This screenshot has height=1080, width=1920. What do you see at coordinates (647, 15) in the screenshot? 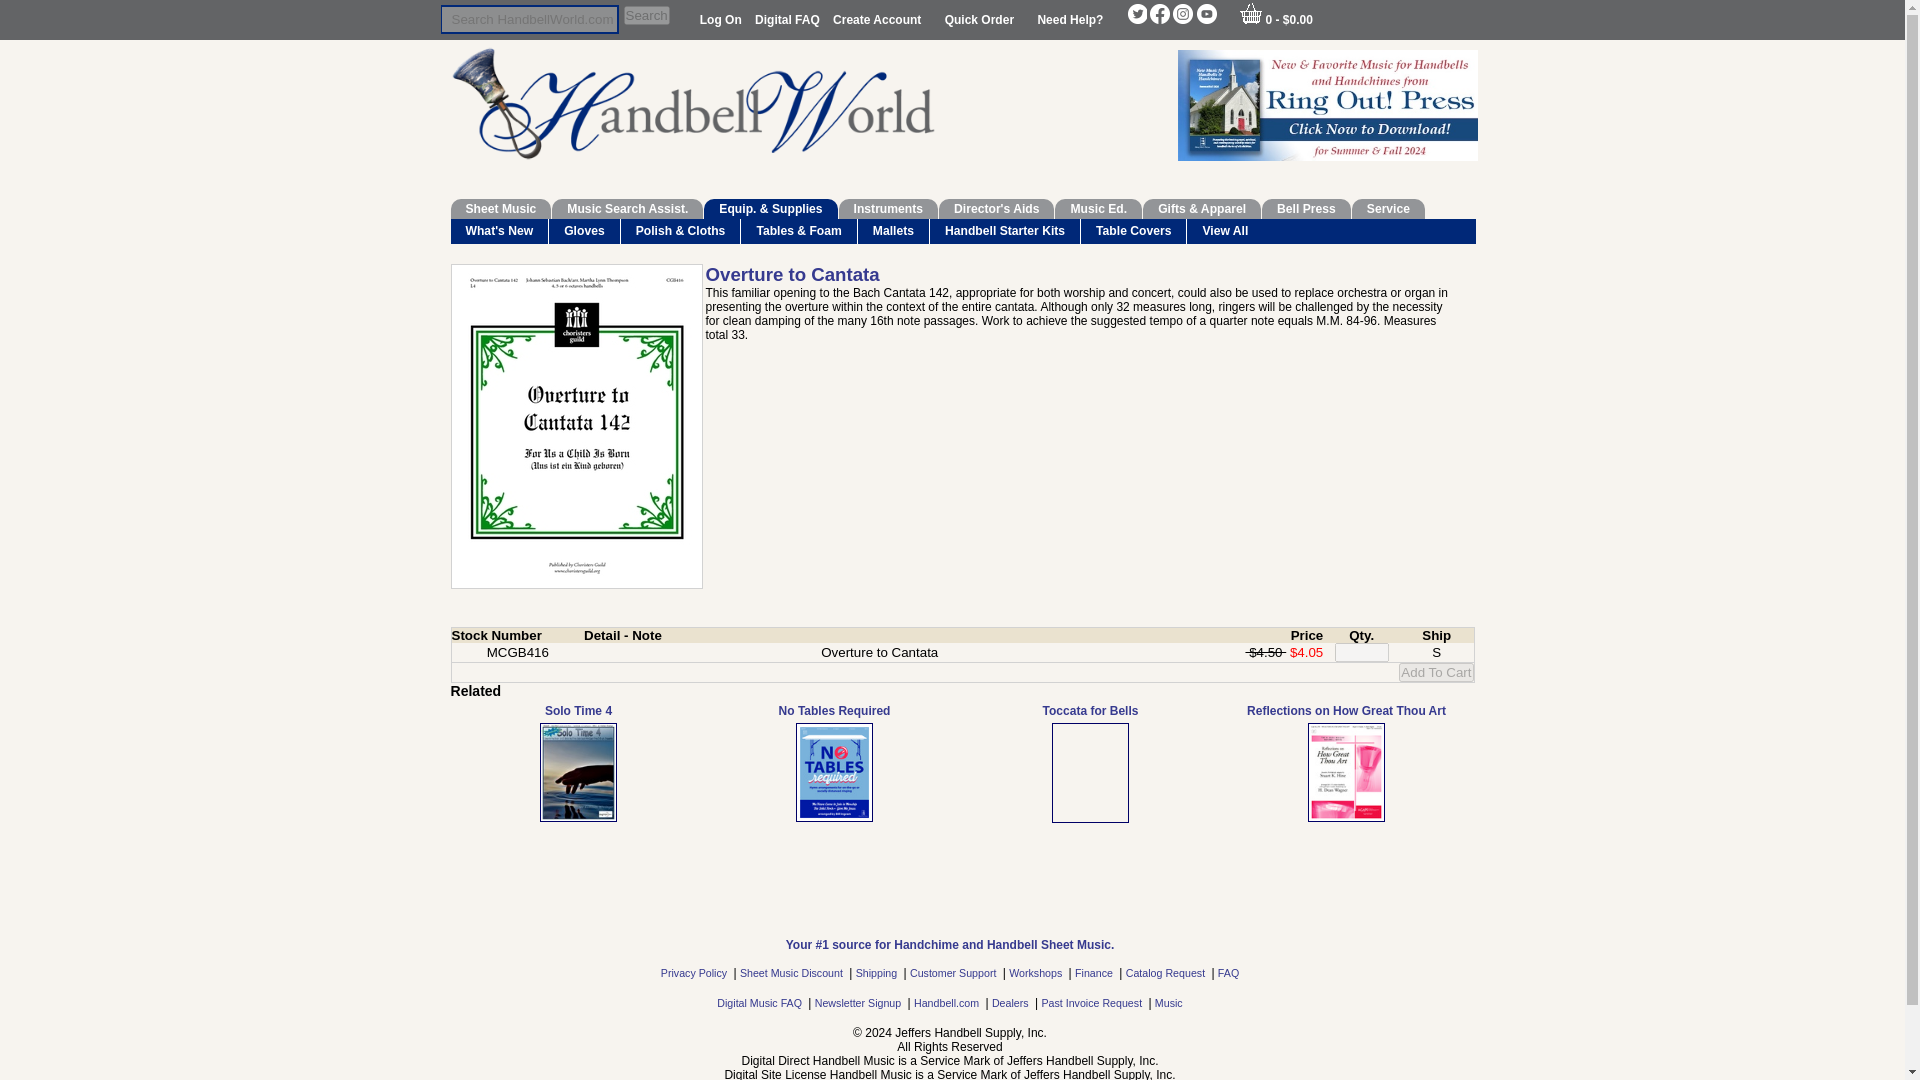
I see `Search` at bounding box center [647, 15].